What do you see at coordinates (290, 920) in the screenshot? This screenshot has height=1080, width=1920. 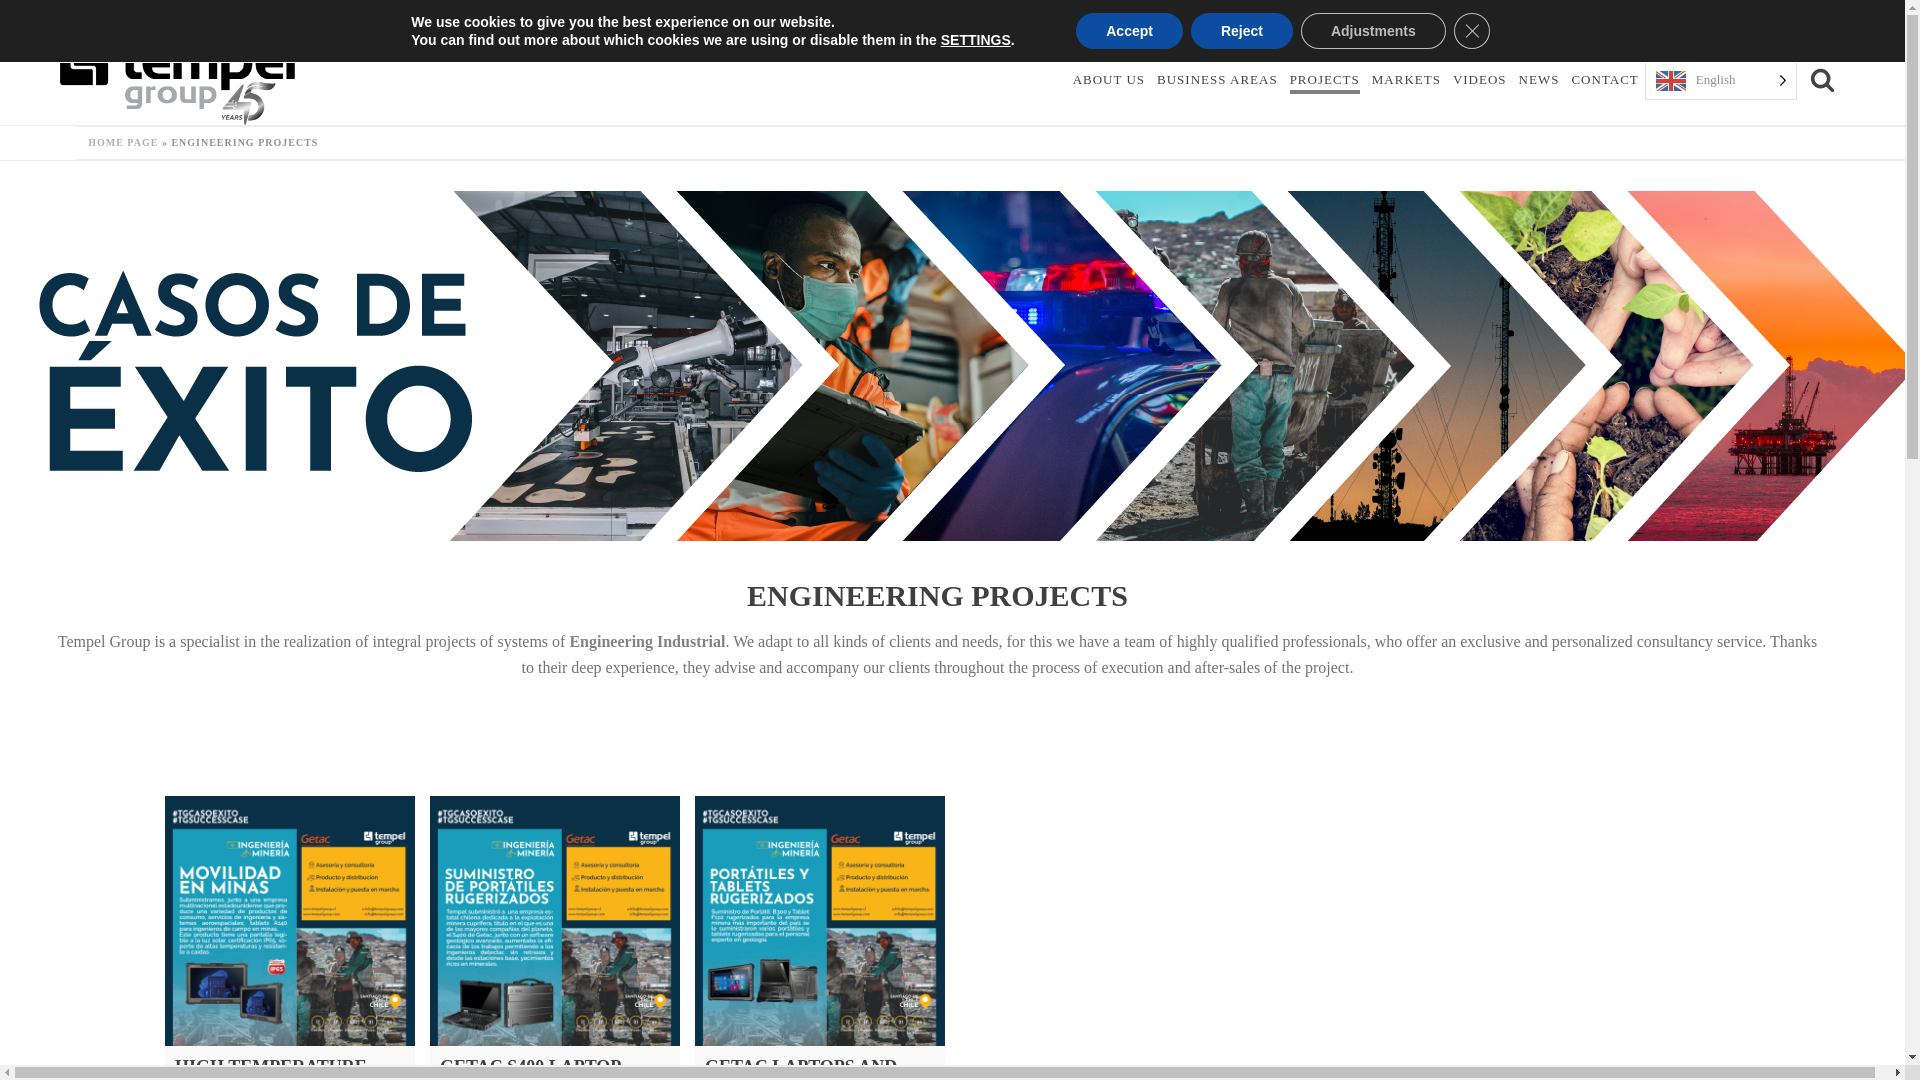 I see `High Temperature System - Getac` at bounding box center [290, 920].